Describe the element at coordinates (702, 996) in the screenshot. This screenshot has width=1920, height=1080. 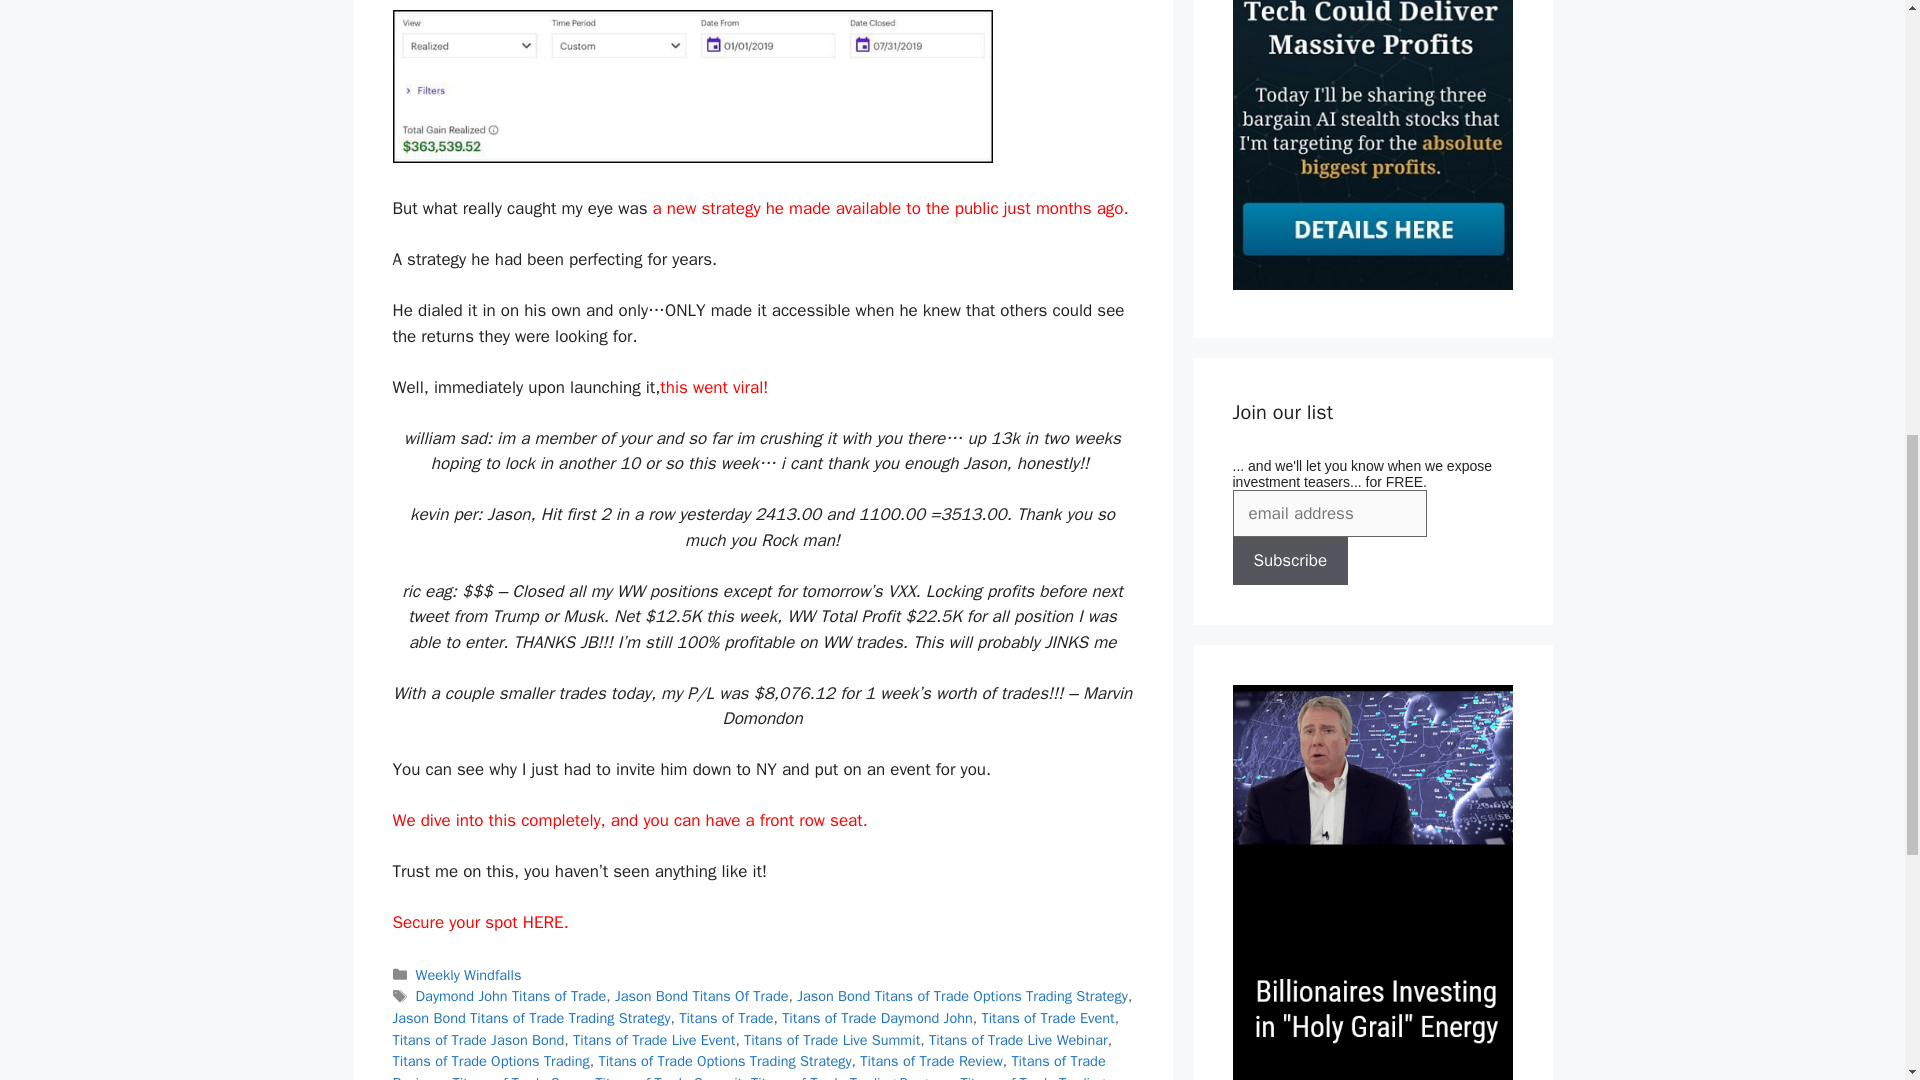
I see `Jason Bond Titans Of Trade` at that location.